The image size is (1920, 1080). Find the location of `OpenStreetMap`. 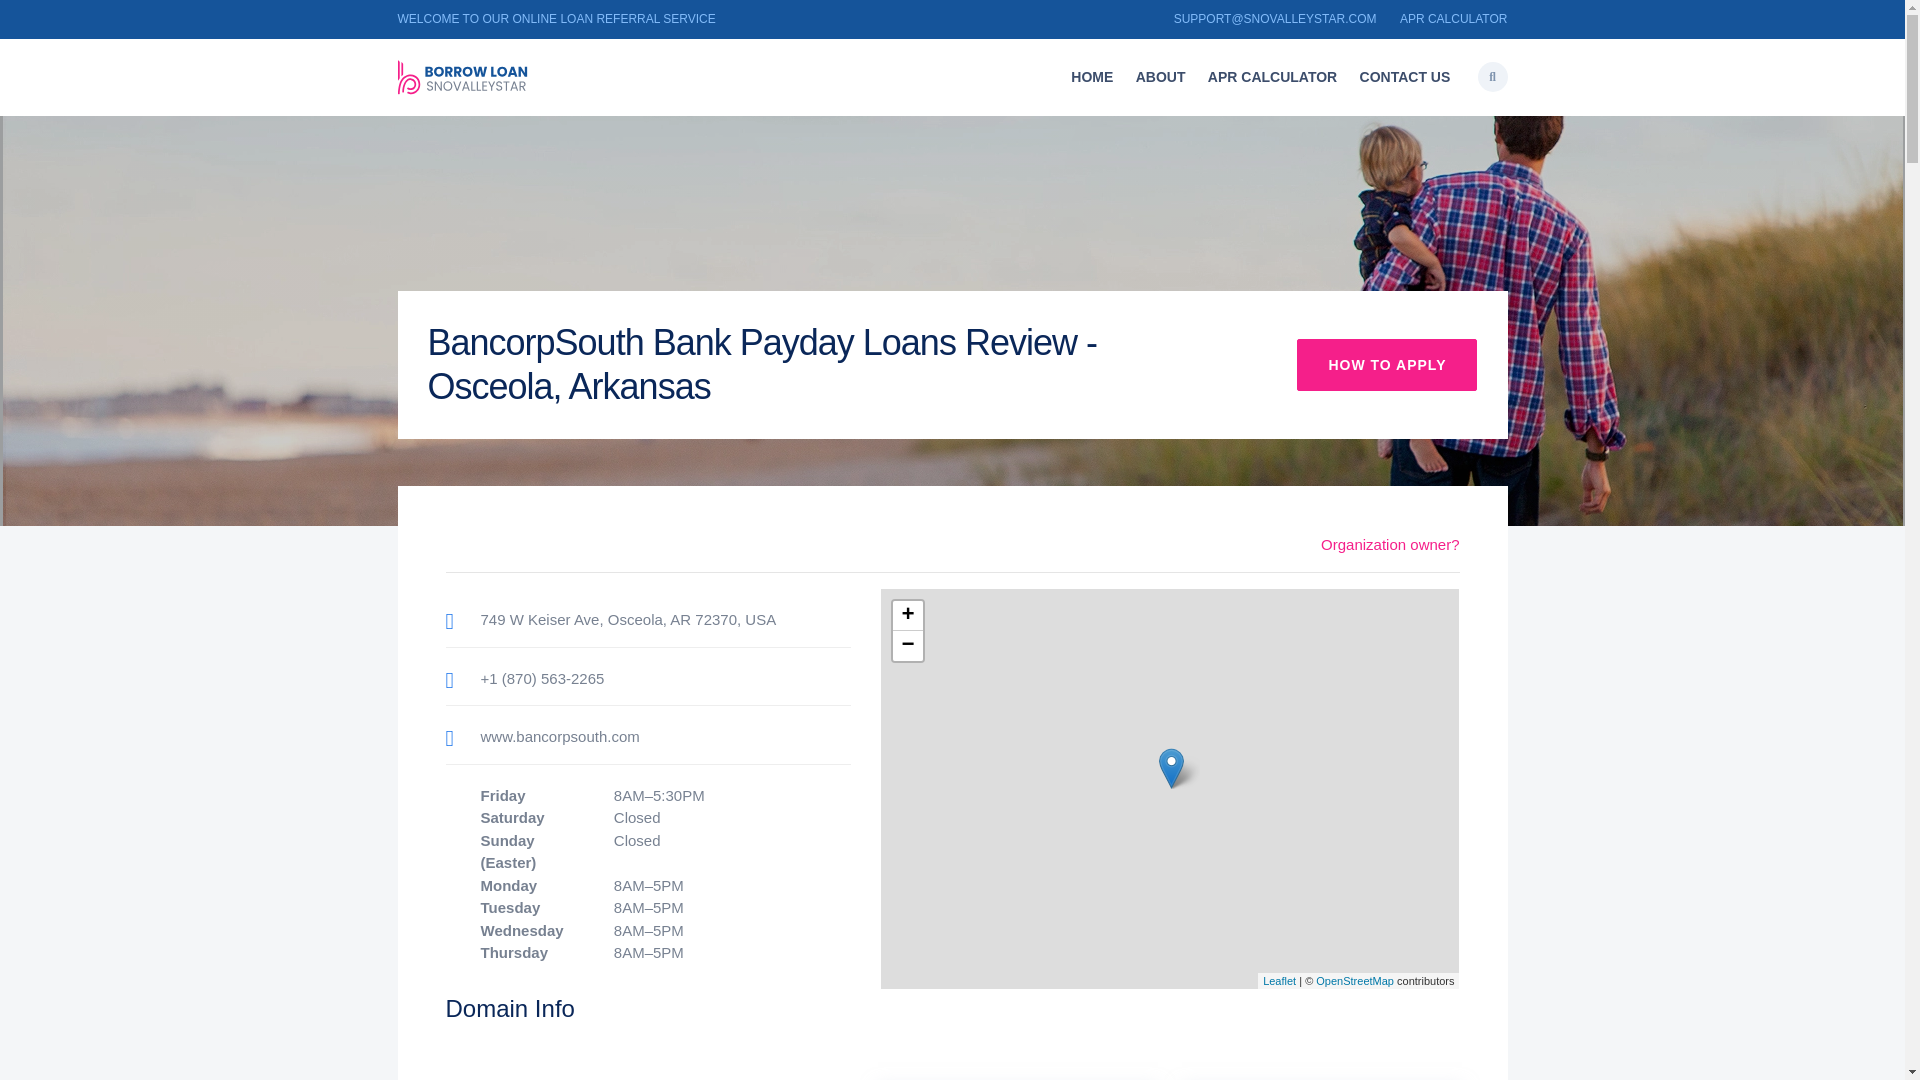

OpenStreetMap is located at coordinates (1354, 981).